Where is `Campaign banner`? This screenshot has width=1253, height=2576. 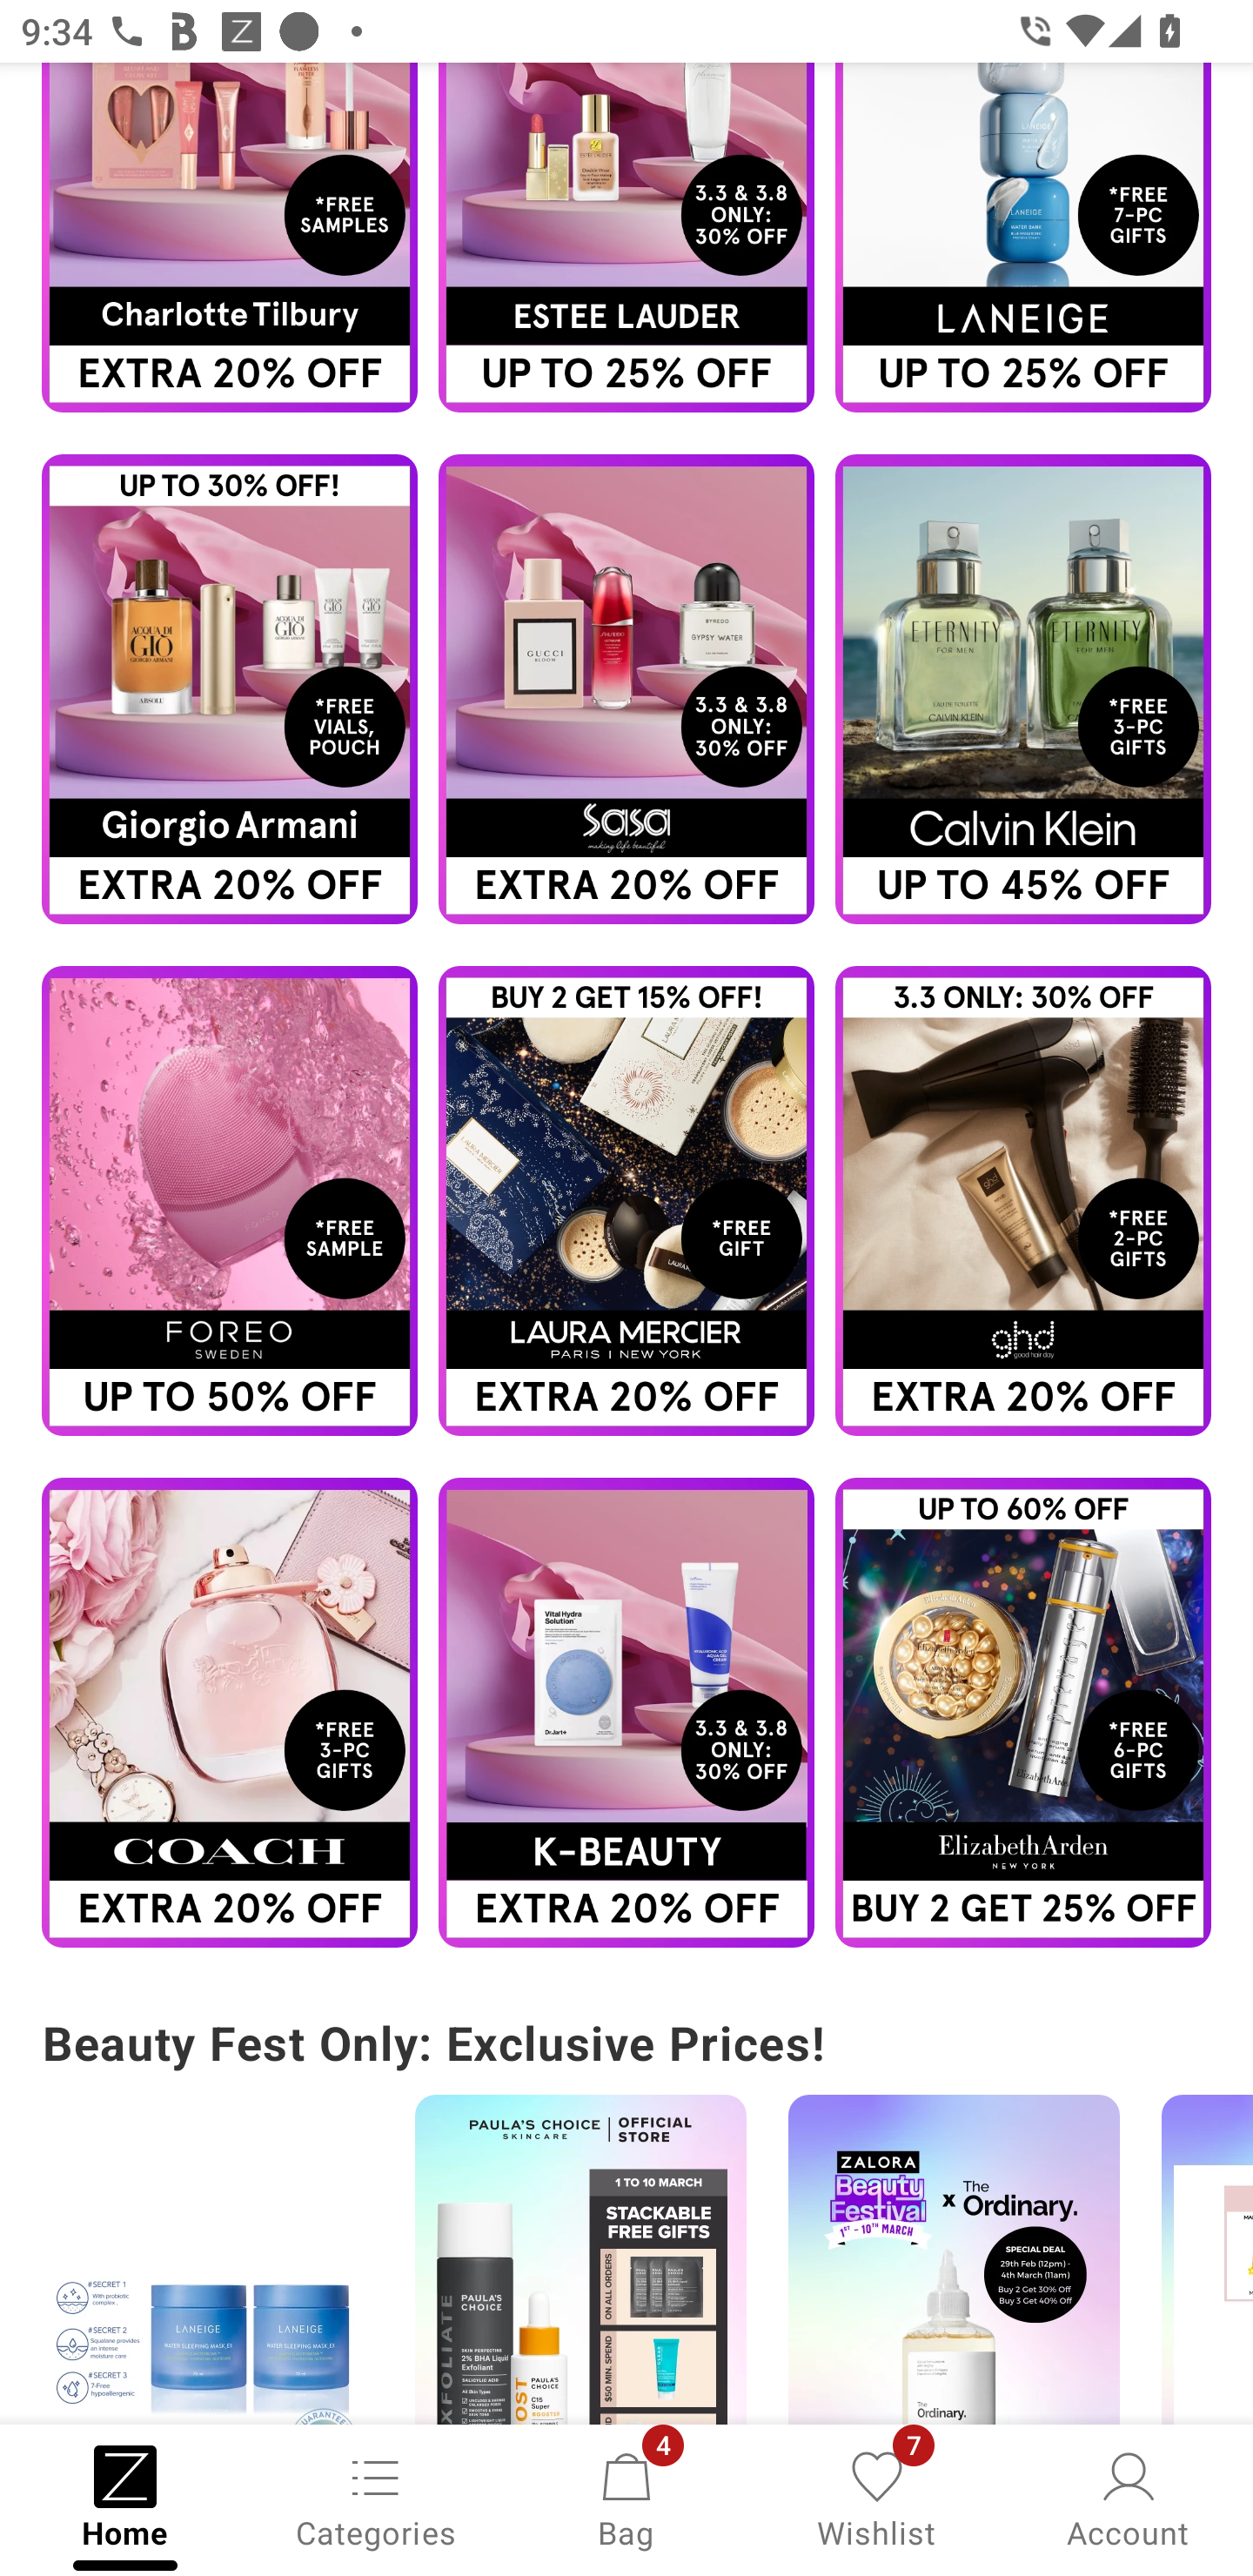 Campaign banner is located at coordinates (229, 1200).